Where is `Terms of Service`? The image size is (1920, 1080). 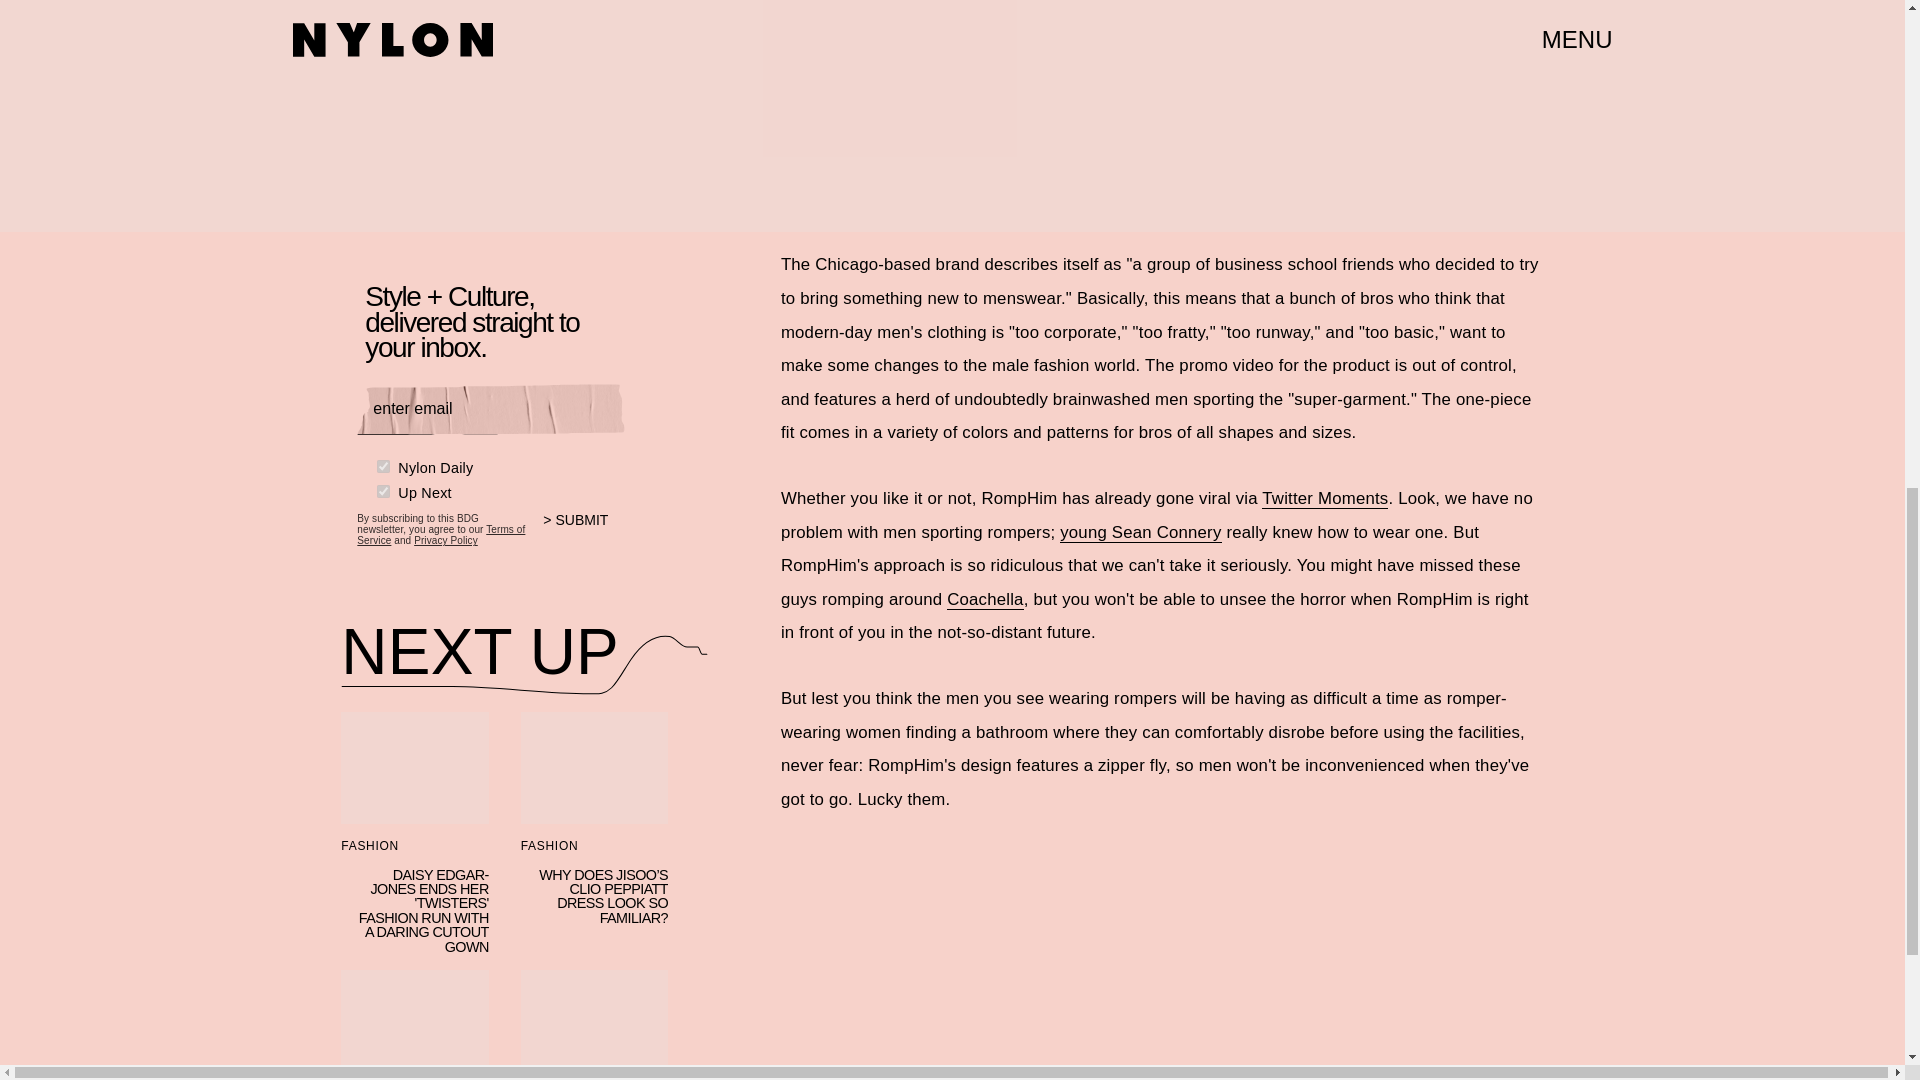
Terms of Service is located at coordinates (440, 534).